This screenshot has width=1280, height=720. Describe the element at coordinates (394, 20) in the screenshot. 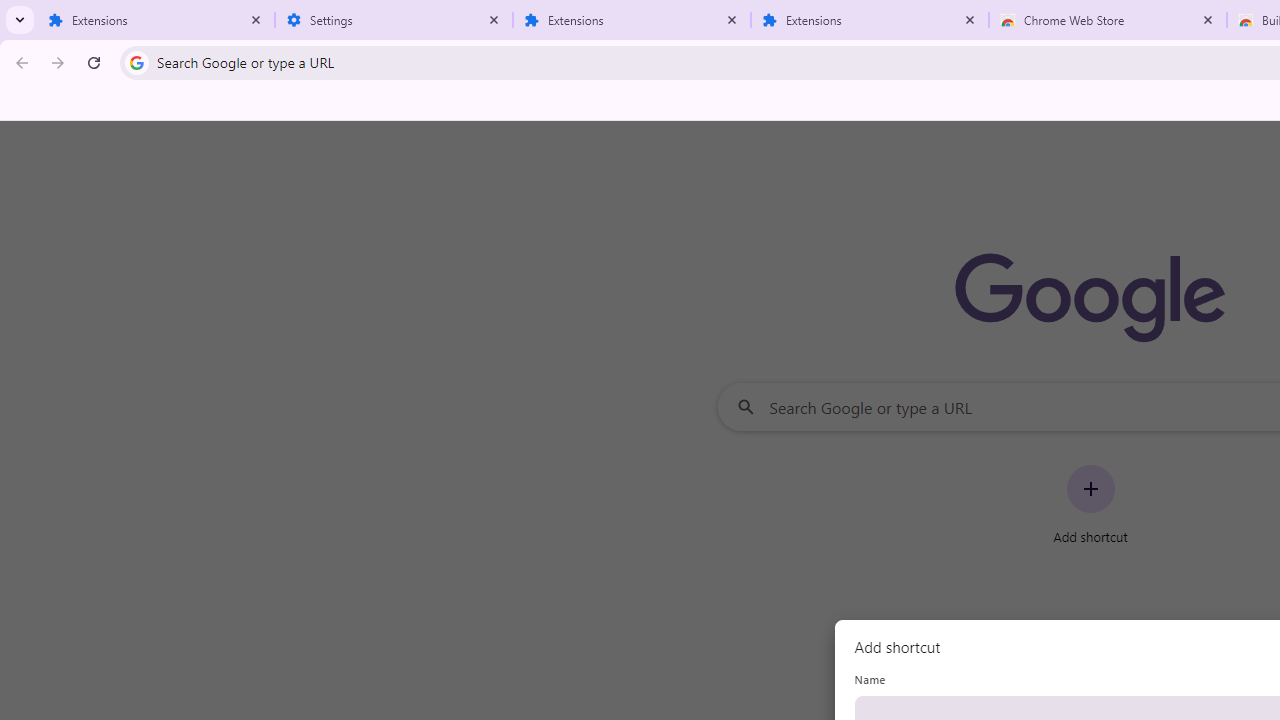

I see `Settings` at that location.